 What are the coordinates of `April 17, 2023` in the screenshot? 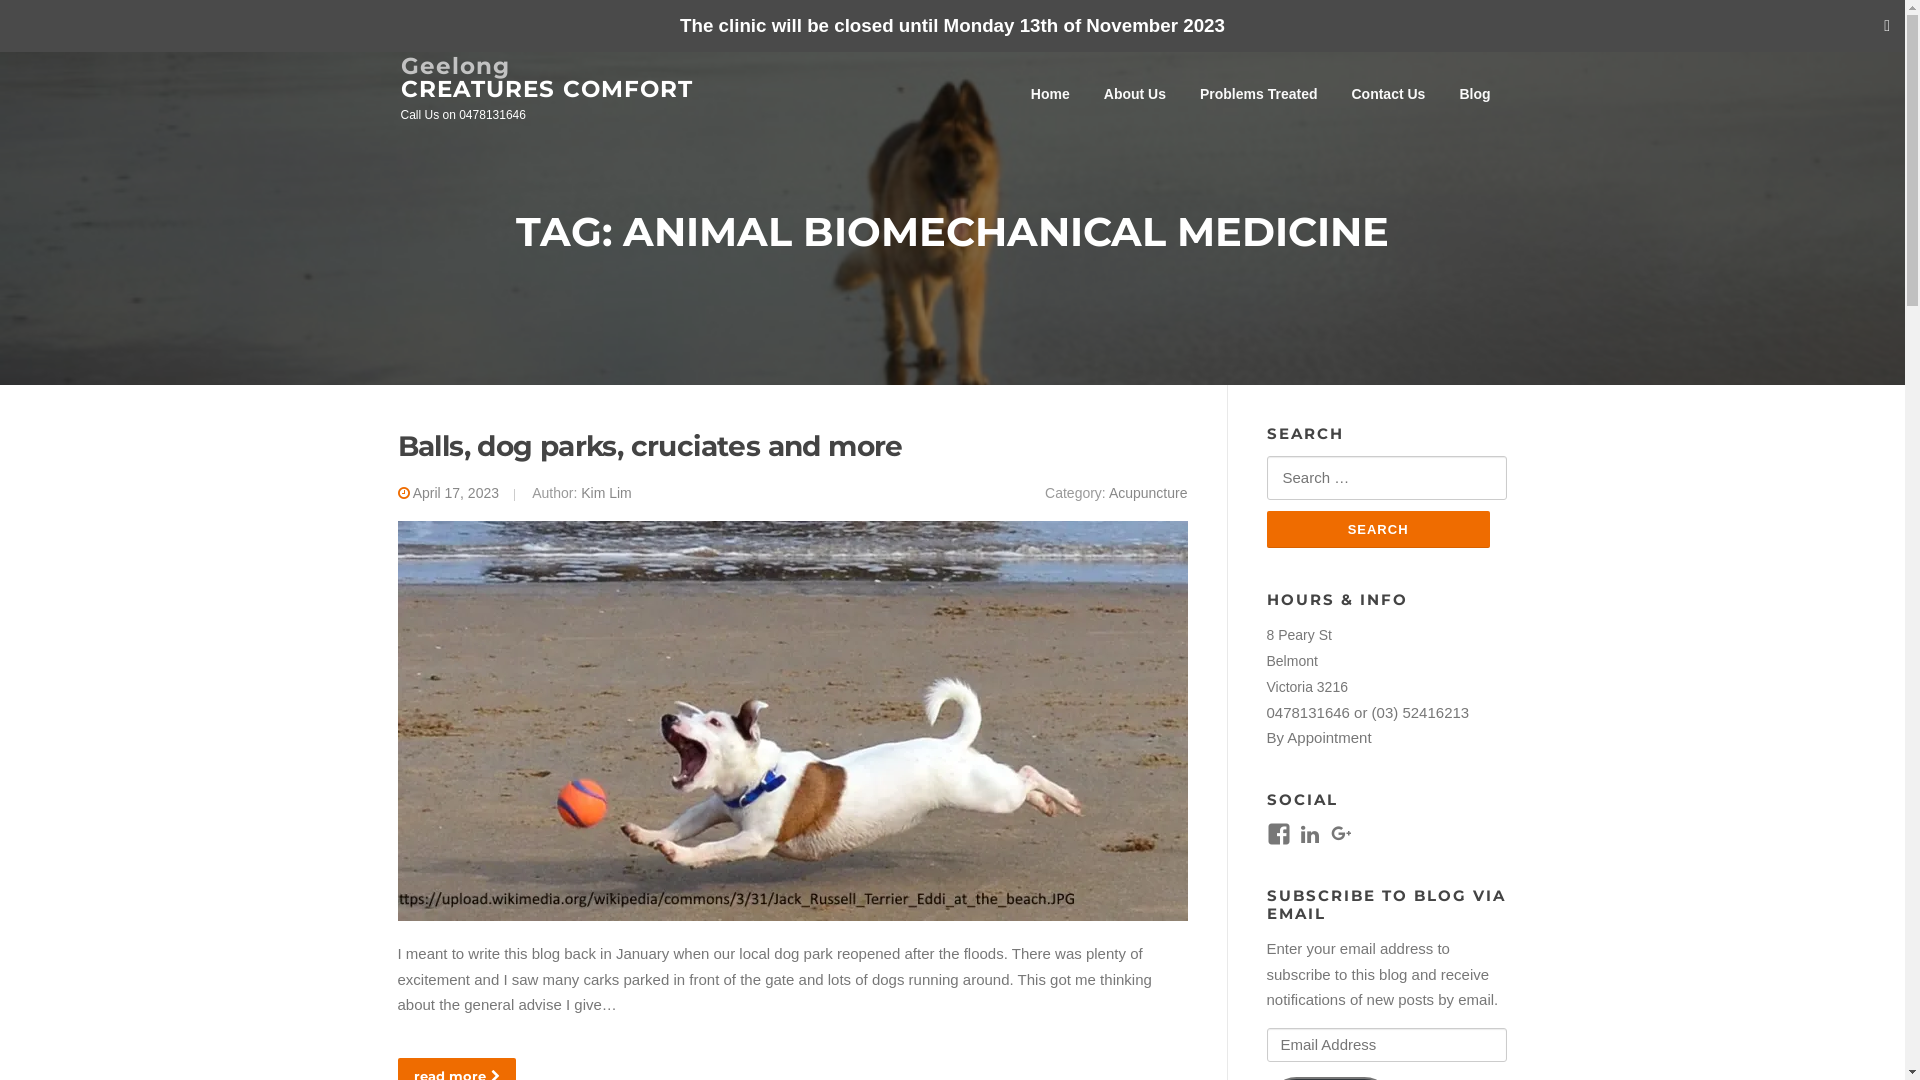 It's located at (456, 493).